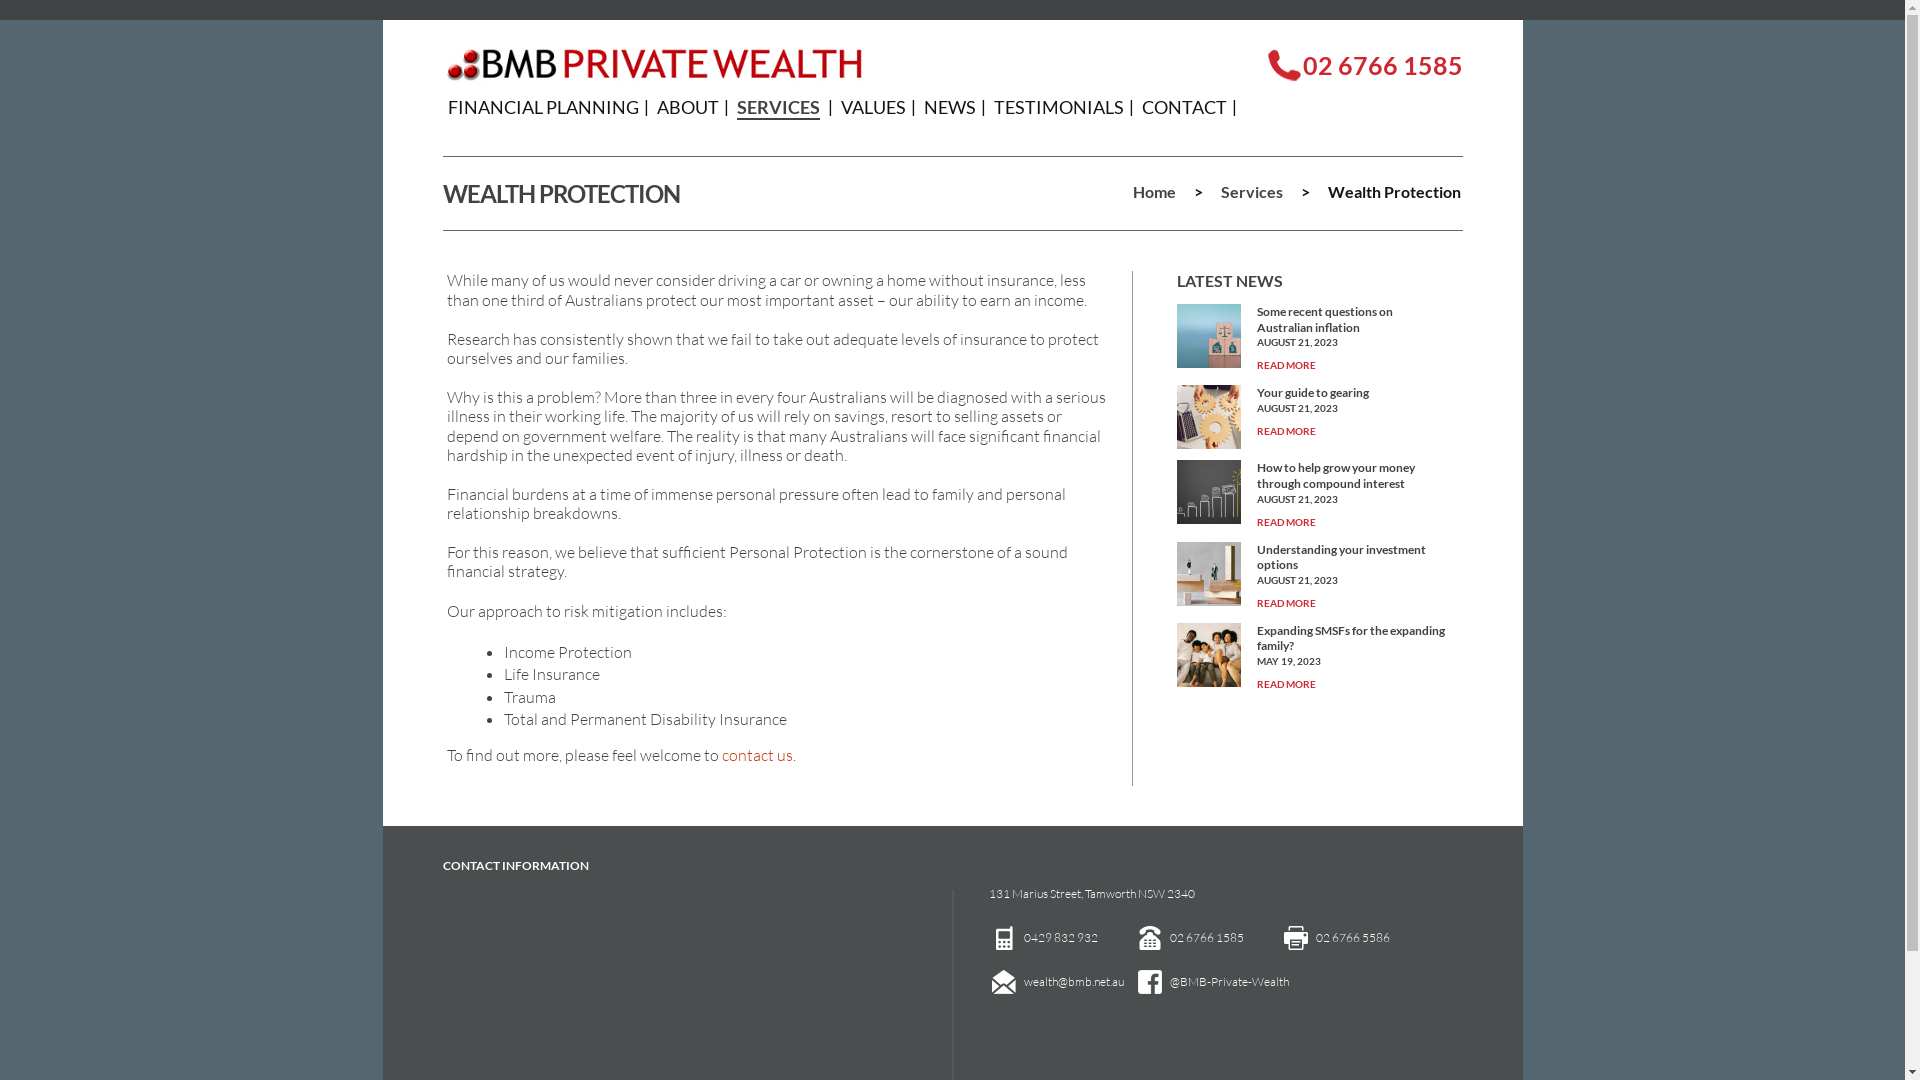 This screenshot has height=1080, width=1920. I want to click on VALUES, so click(872, 107).